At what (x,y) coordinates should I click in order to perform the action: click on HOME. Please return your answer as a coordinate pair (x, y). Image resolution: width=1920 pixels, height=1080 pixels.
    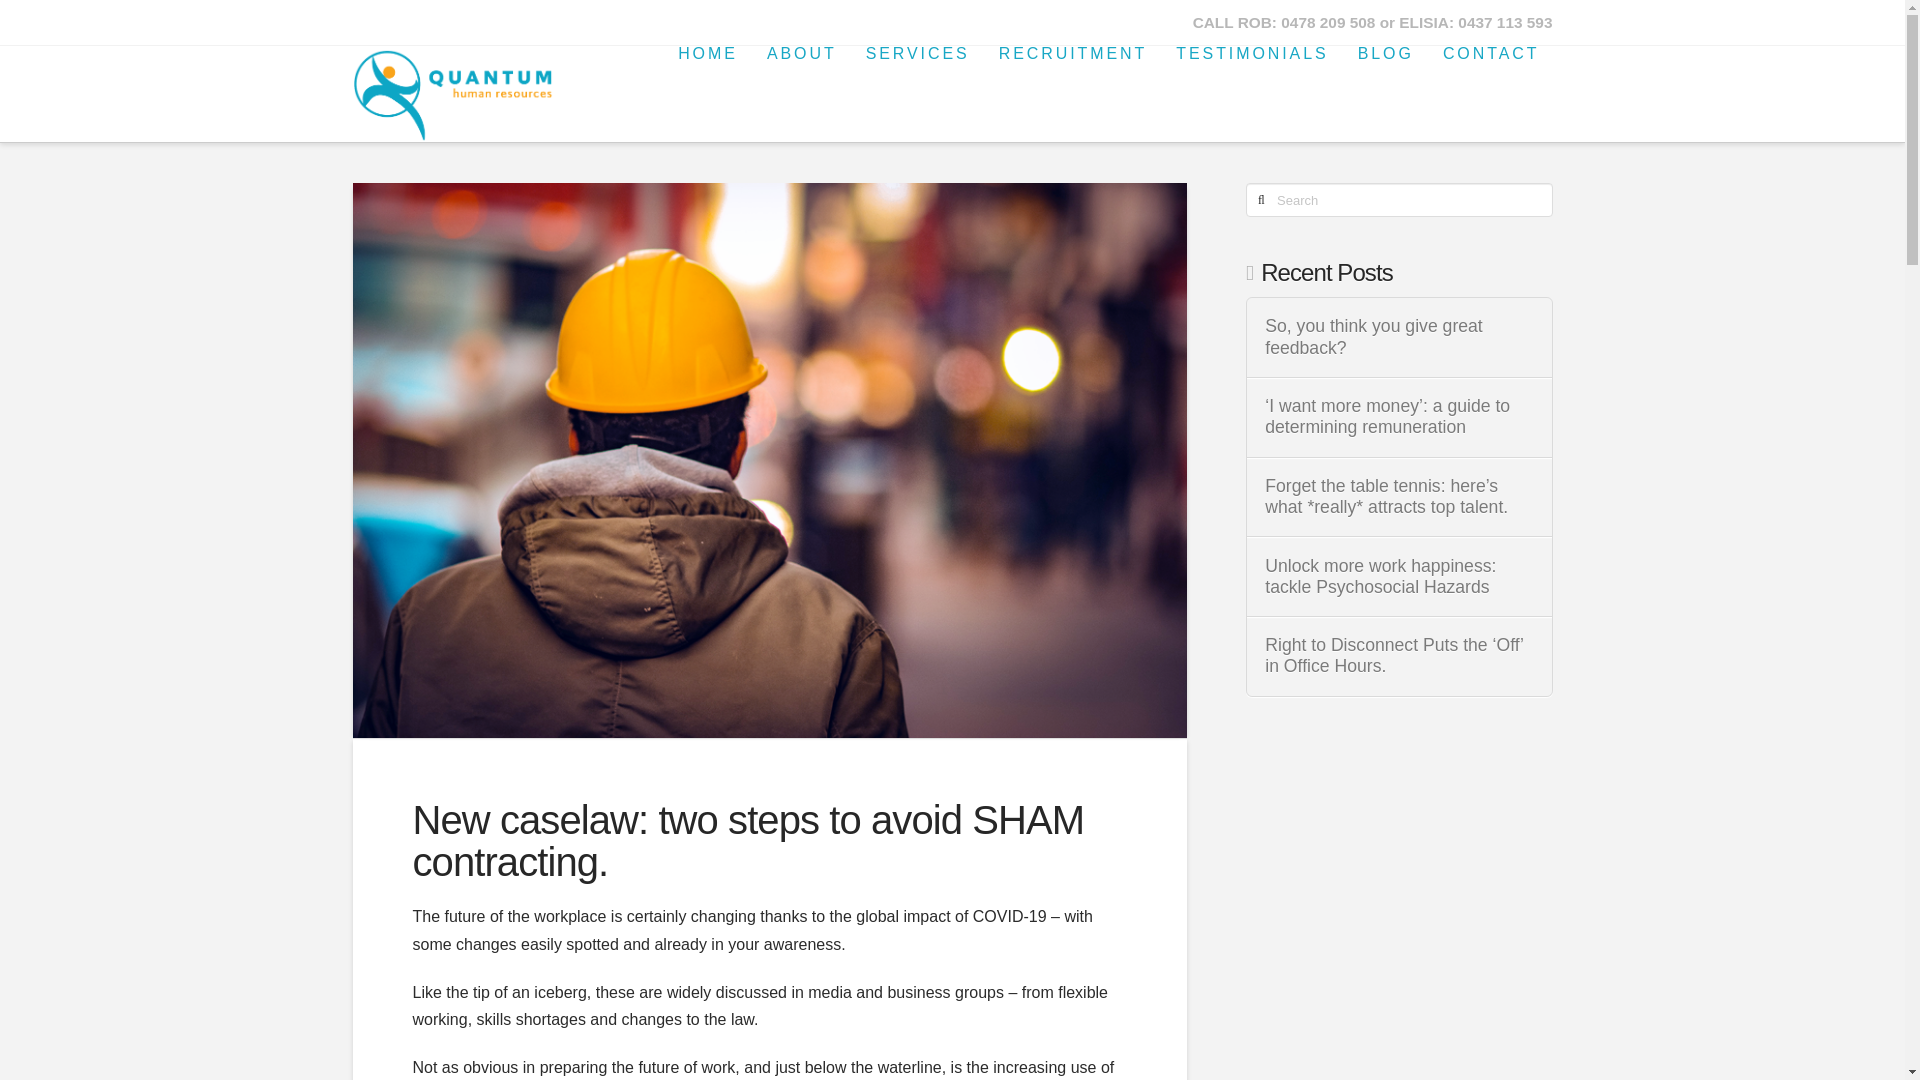
    Looking at the image, I should click on (706, 91).